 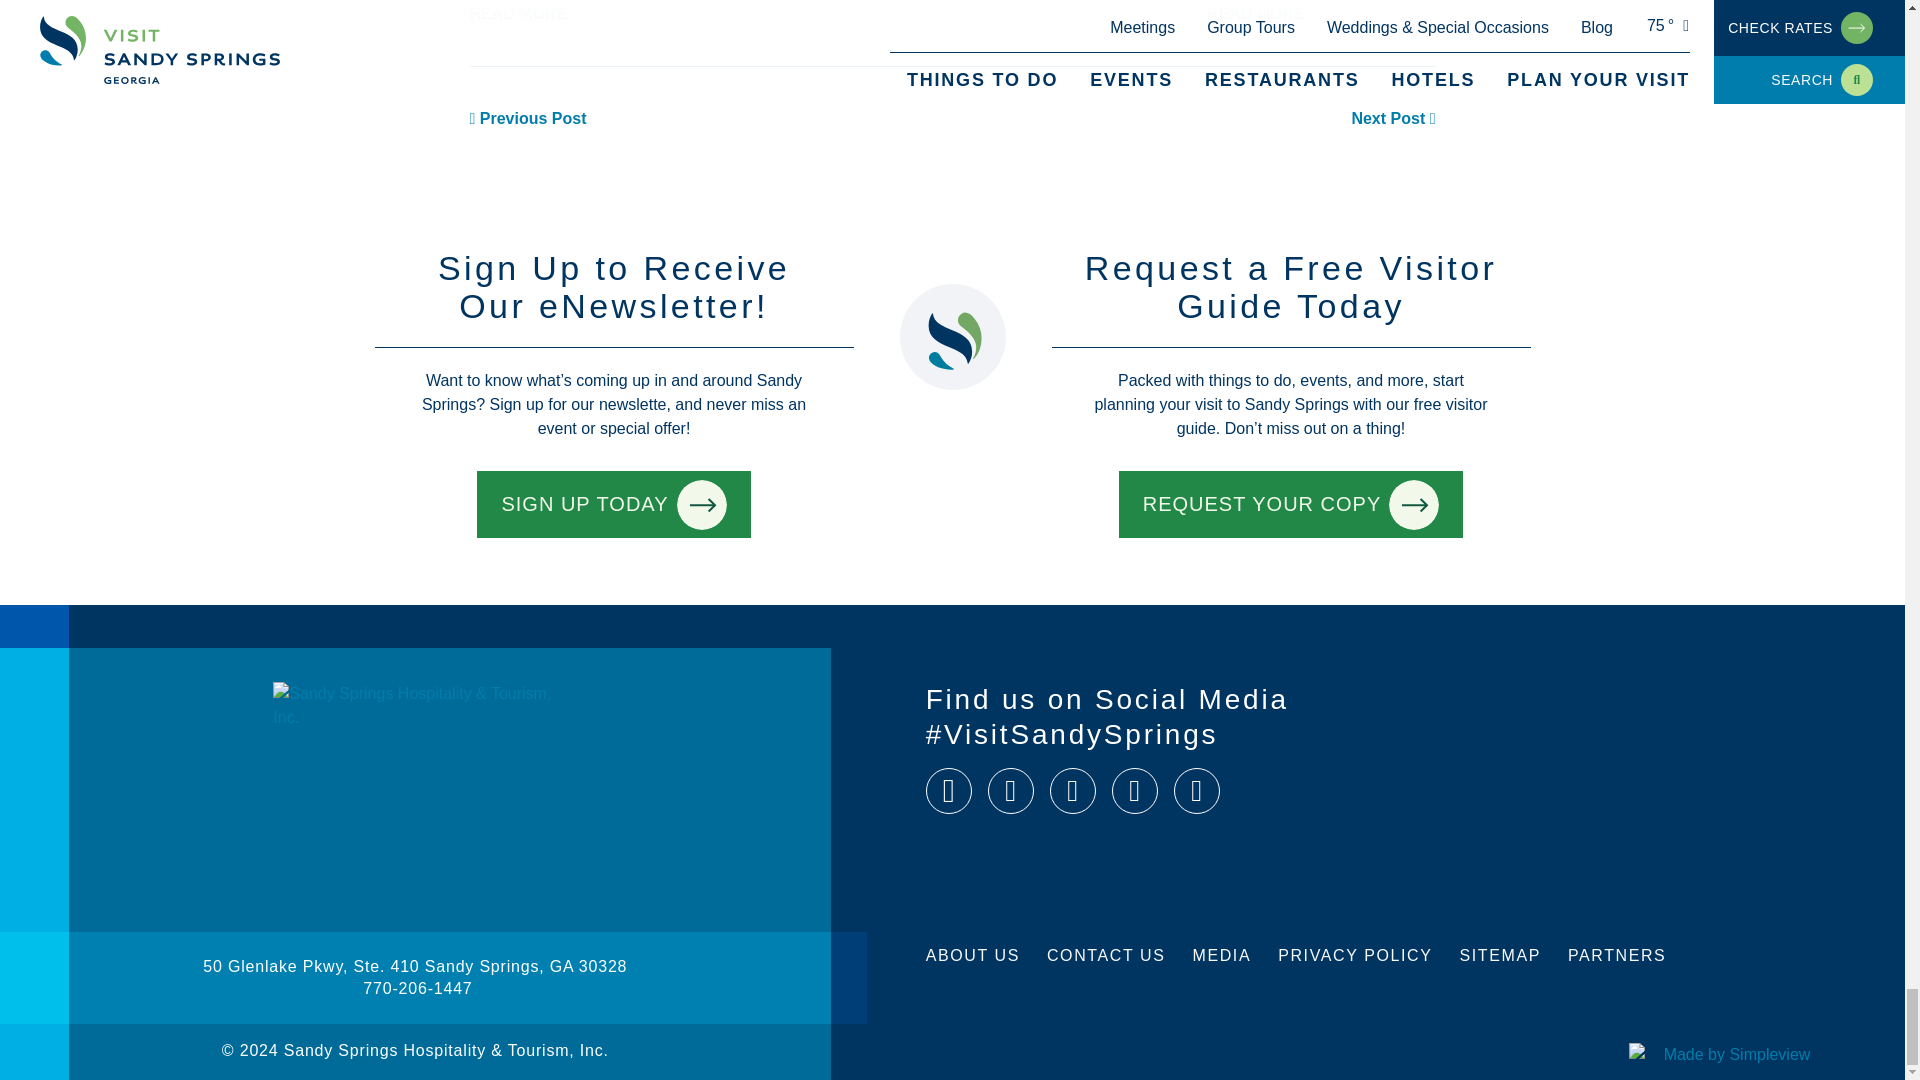 What do you see at coordinates (1196, 790) in the screenshot?
I see `Visit our Youtube page` at bounding box center [1196, 790].